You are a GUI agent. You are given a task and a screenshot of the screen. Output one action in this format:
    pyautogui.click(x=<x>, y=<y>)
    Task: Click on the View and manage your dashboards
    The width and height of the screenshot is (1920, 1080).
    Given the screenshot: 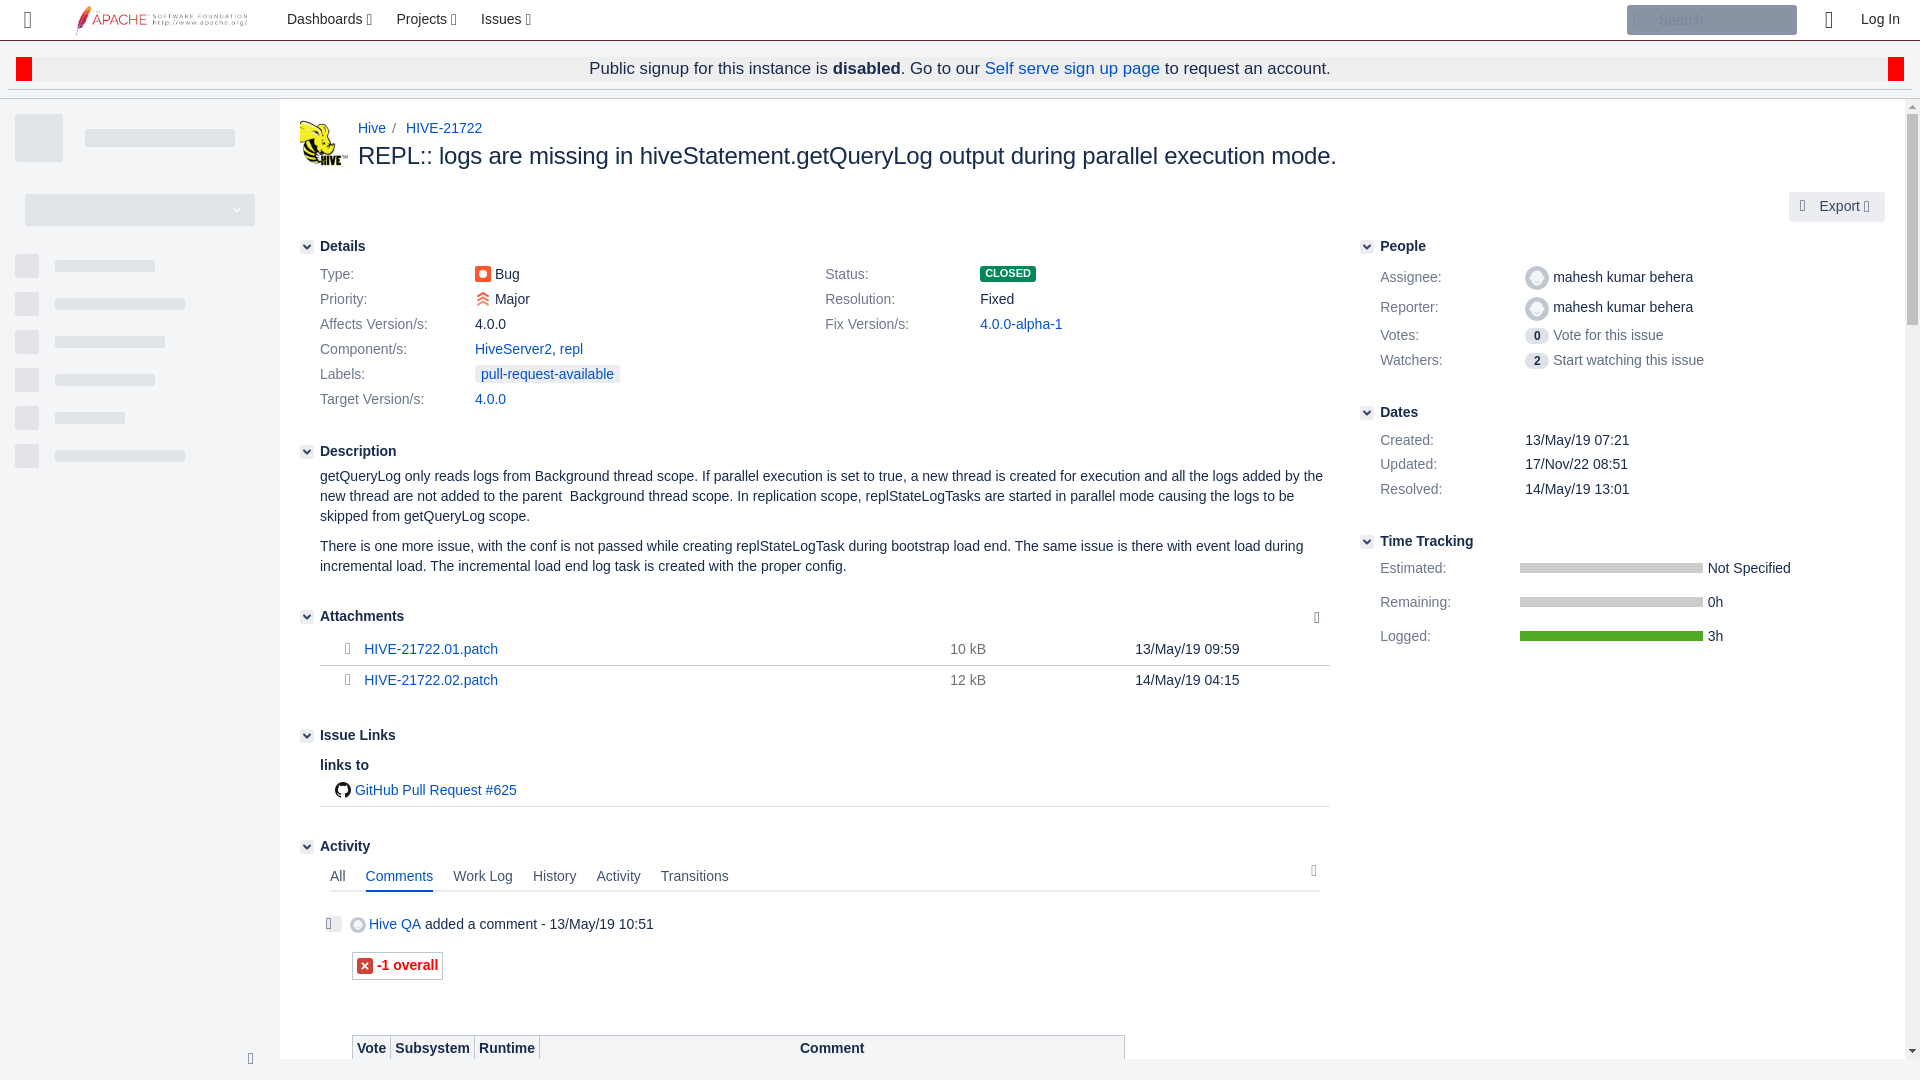 What is the action you would take?
    pyautogui.click(x=332, y=20)
    